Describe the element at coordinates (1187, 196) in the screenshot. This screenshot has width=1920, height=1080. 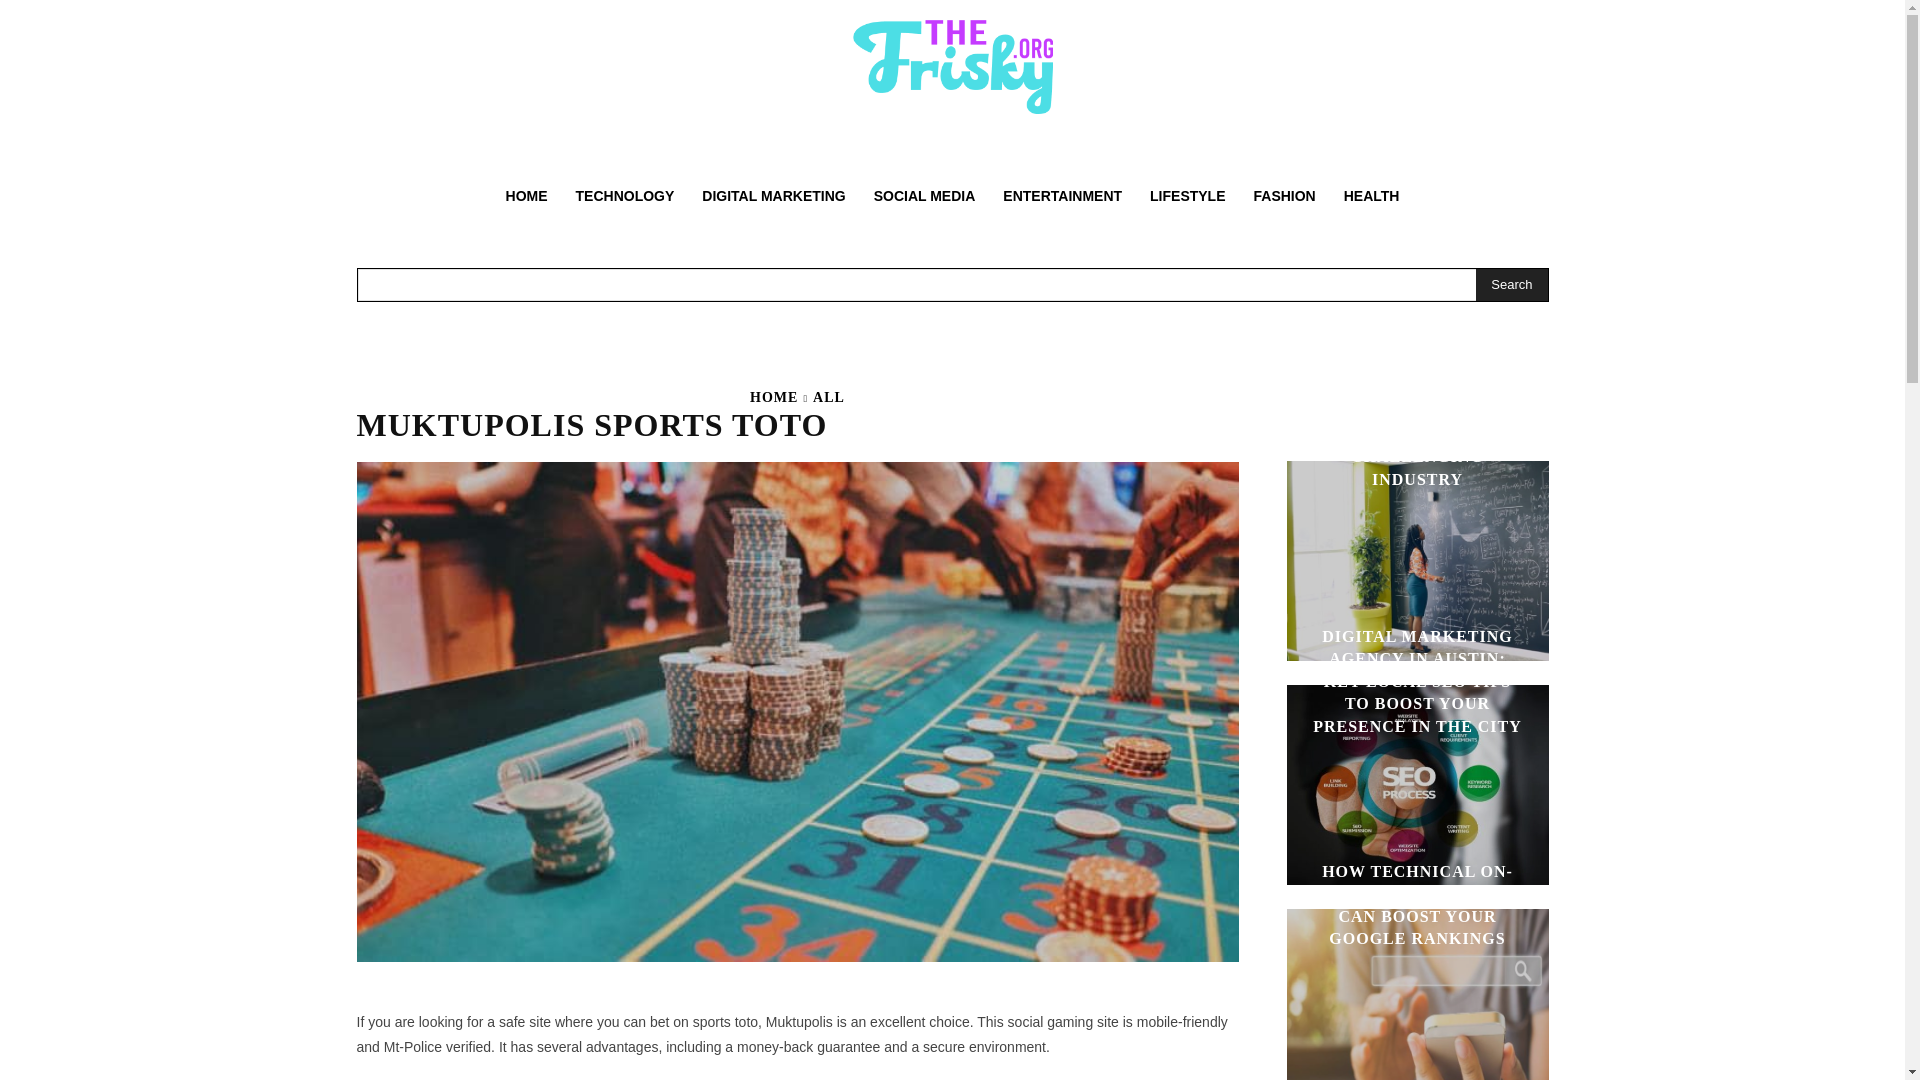
I see `LIFESTYLE` at that location.